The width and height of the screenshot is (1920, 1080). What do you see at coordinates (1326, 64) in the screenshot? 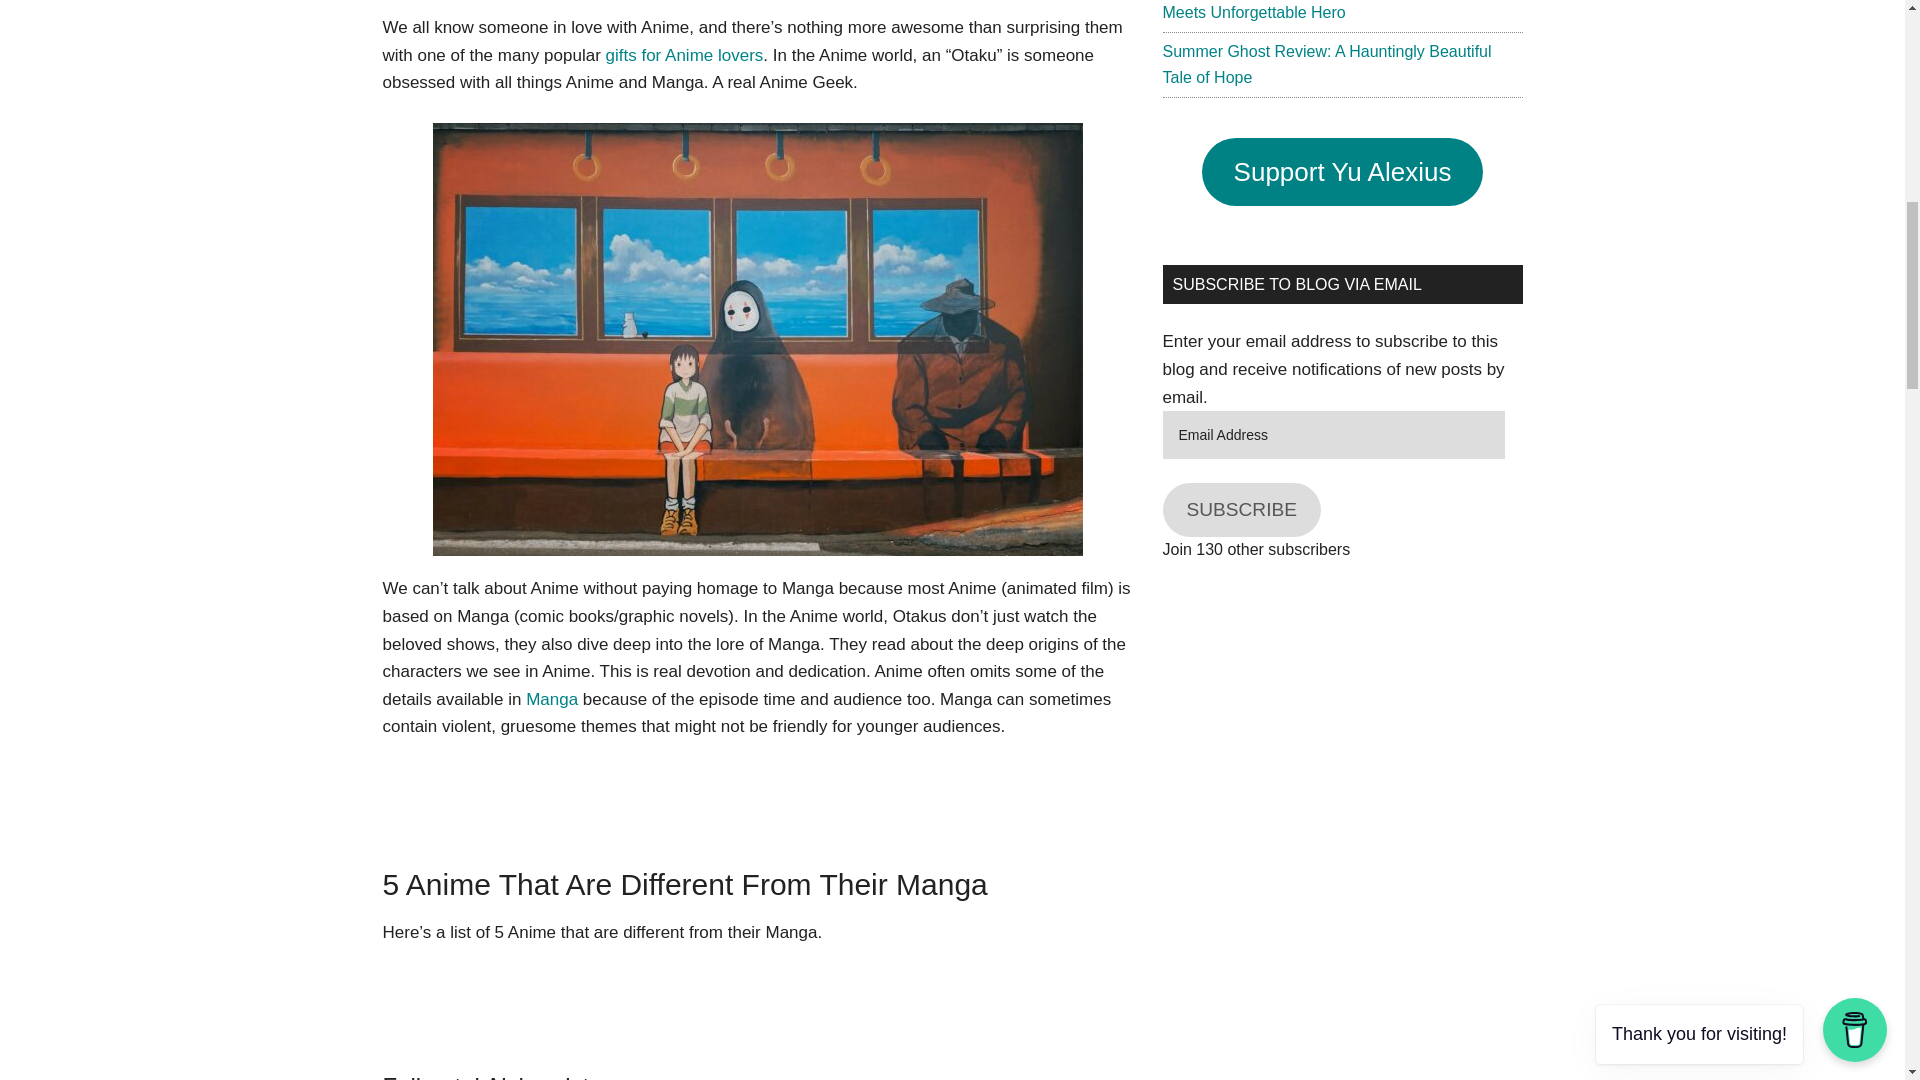
I see `Summer Ghost Review: A Hauntingly Beautiful Tale of Hope` at bounding box center [1326, 64].